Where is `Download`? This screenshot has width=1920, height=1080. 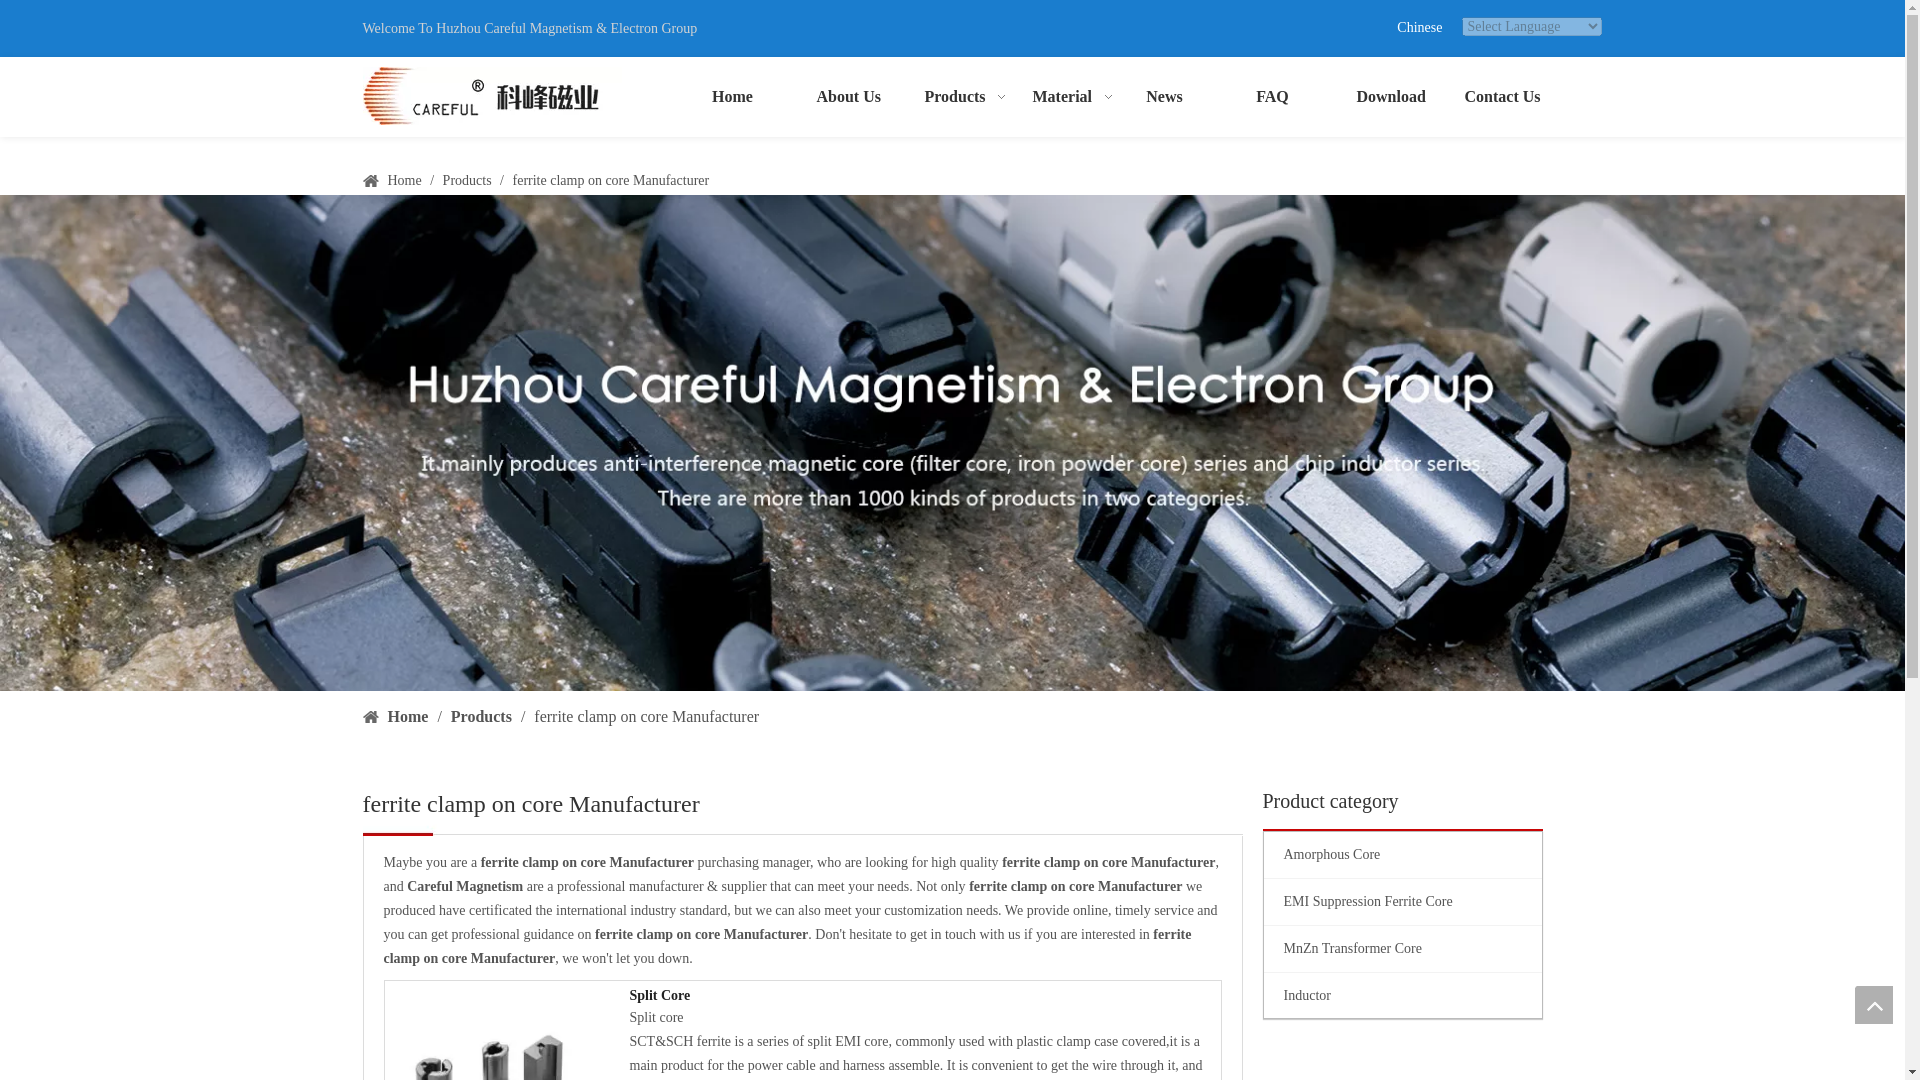 Download is located at coordinates (1380, 96).